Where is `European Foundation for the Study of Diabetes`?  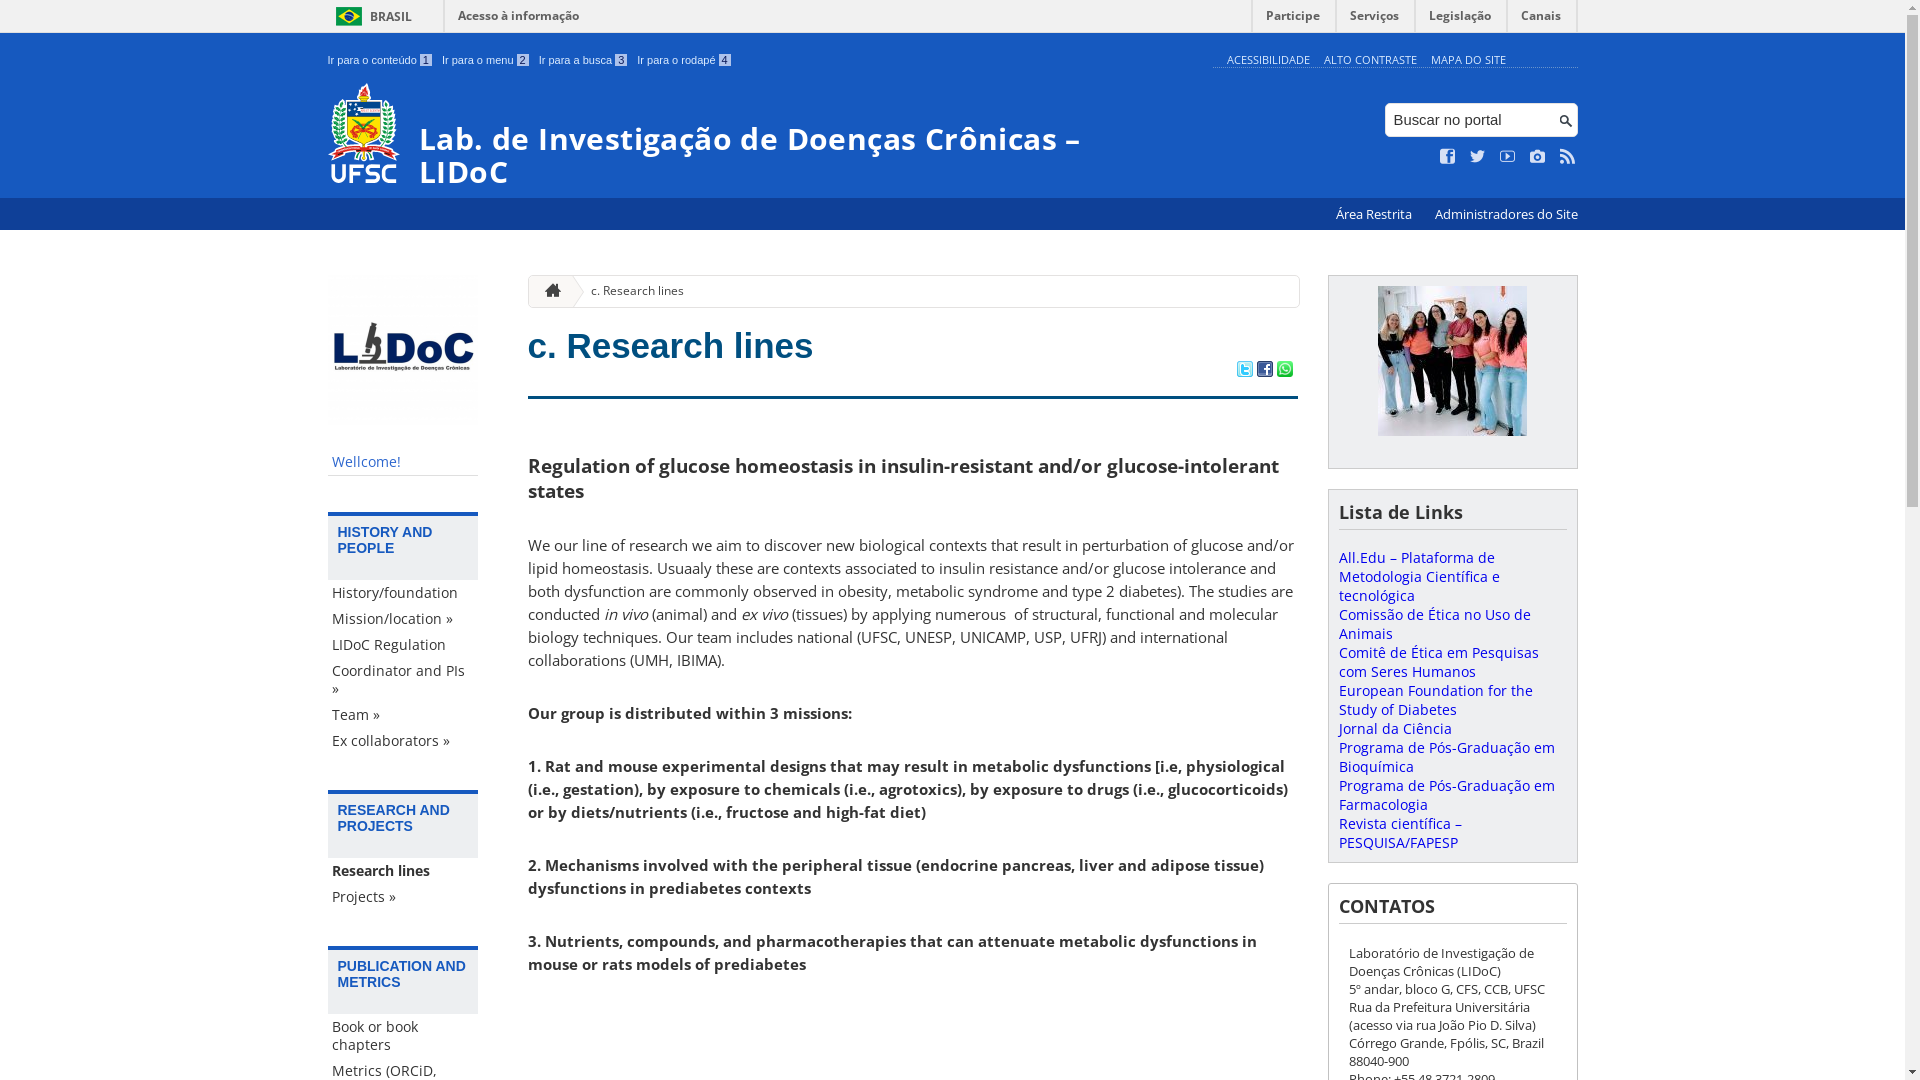 European Foundation for the Study of Diabetes is located at coordinates (1435, 700).